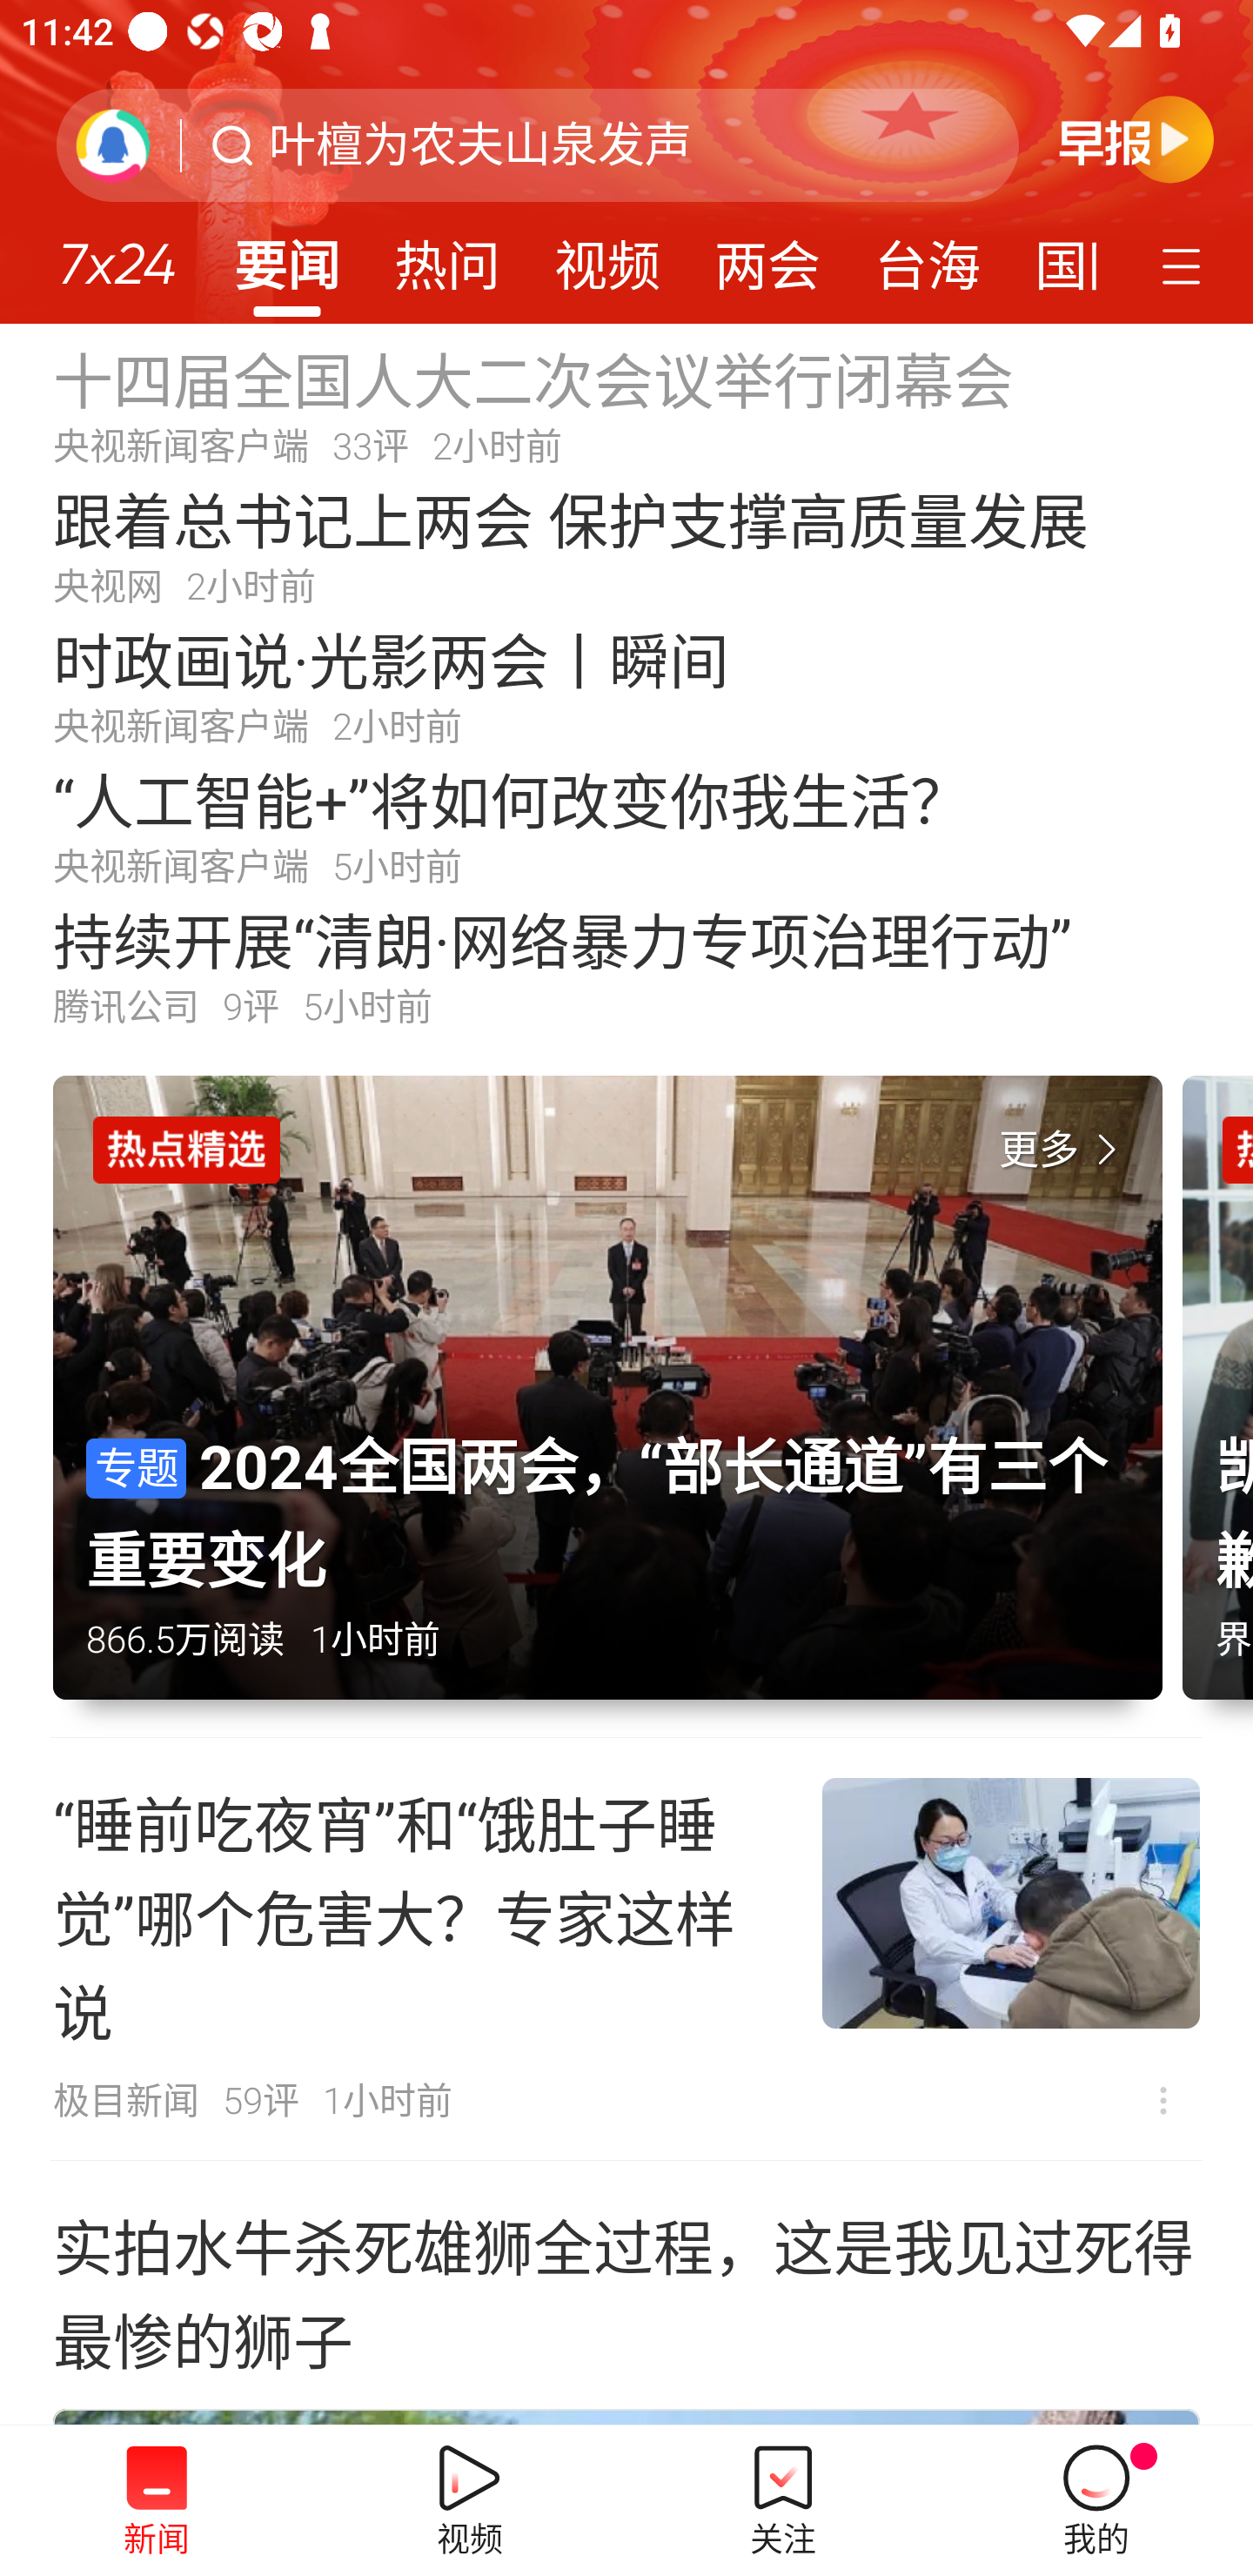 The image size is (1253, 2576). What do you see at coordinates (113, 144) in the screenshot?
I see `刷新` at bounding box center [113, 144].